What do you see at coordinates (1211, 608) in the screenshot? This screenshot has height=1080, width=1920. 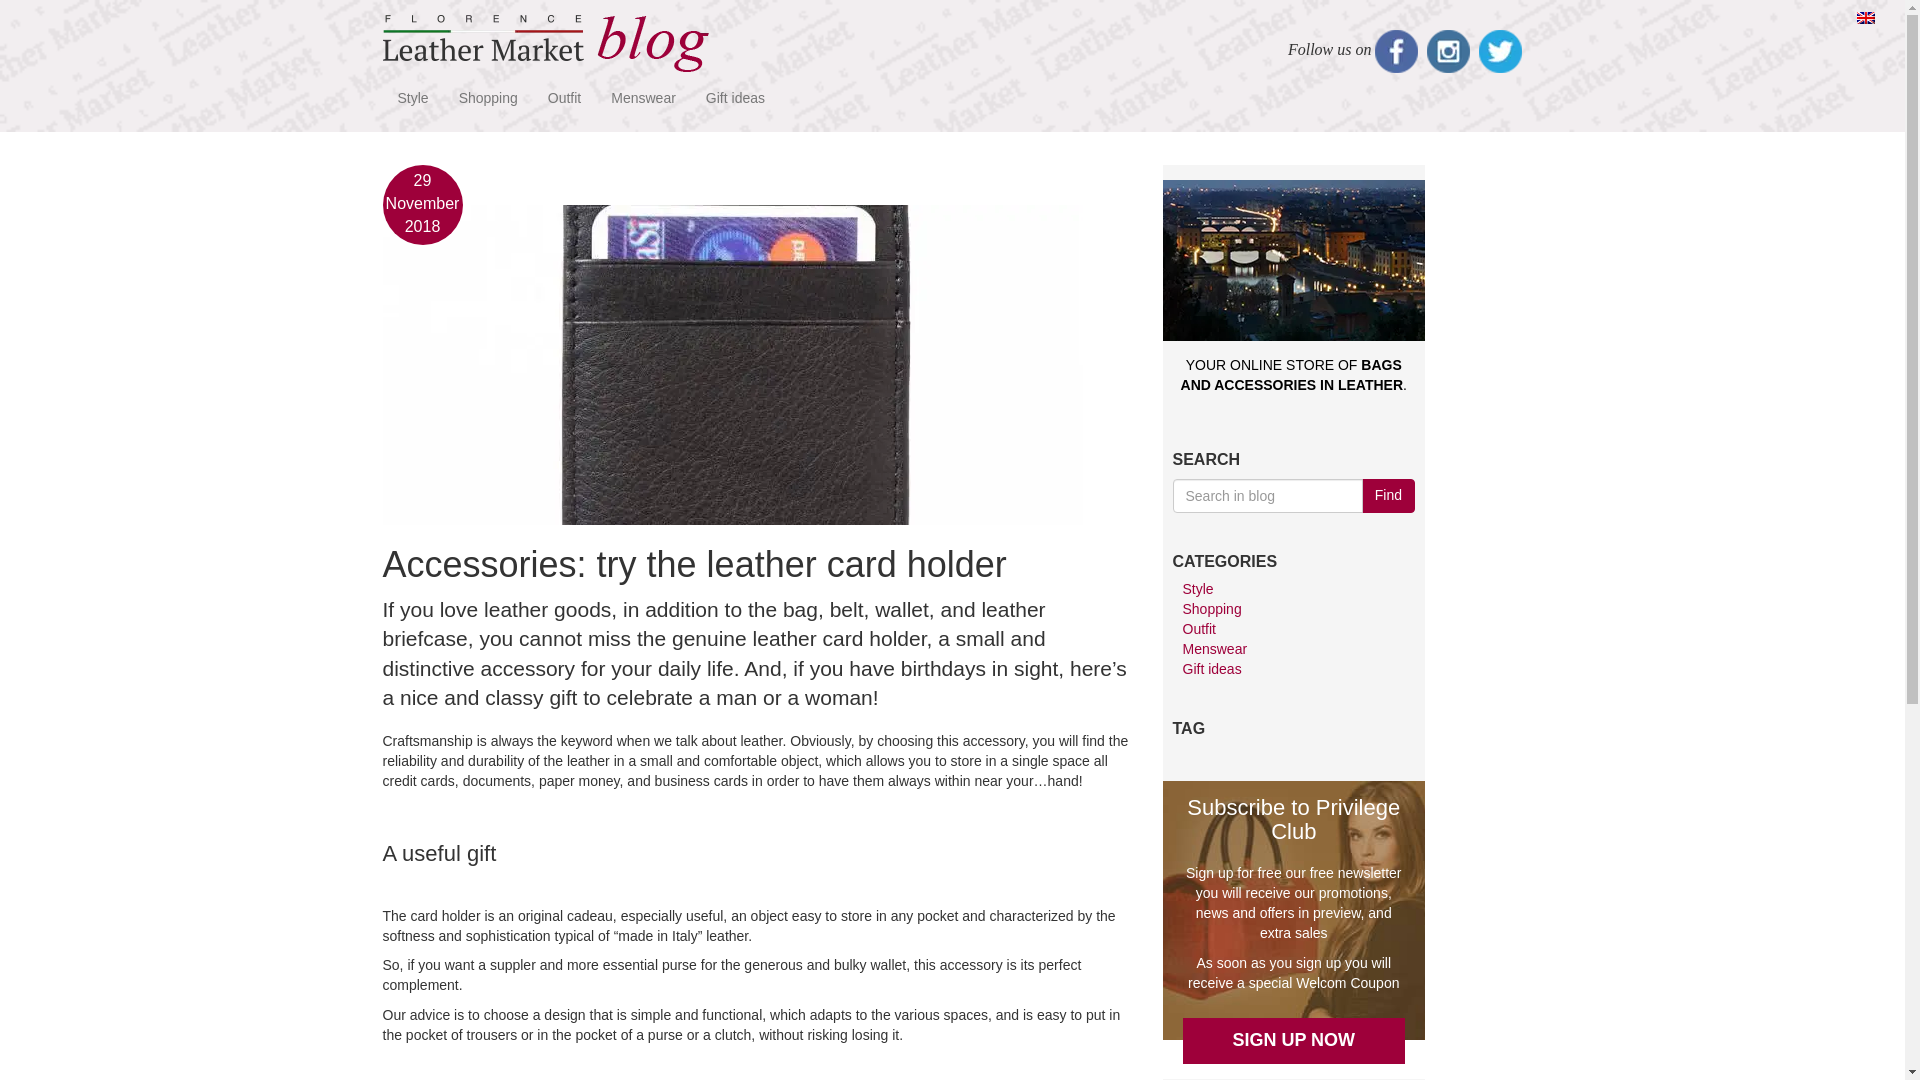 I see `Shopping` at bounding box center [1211, 608].